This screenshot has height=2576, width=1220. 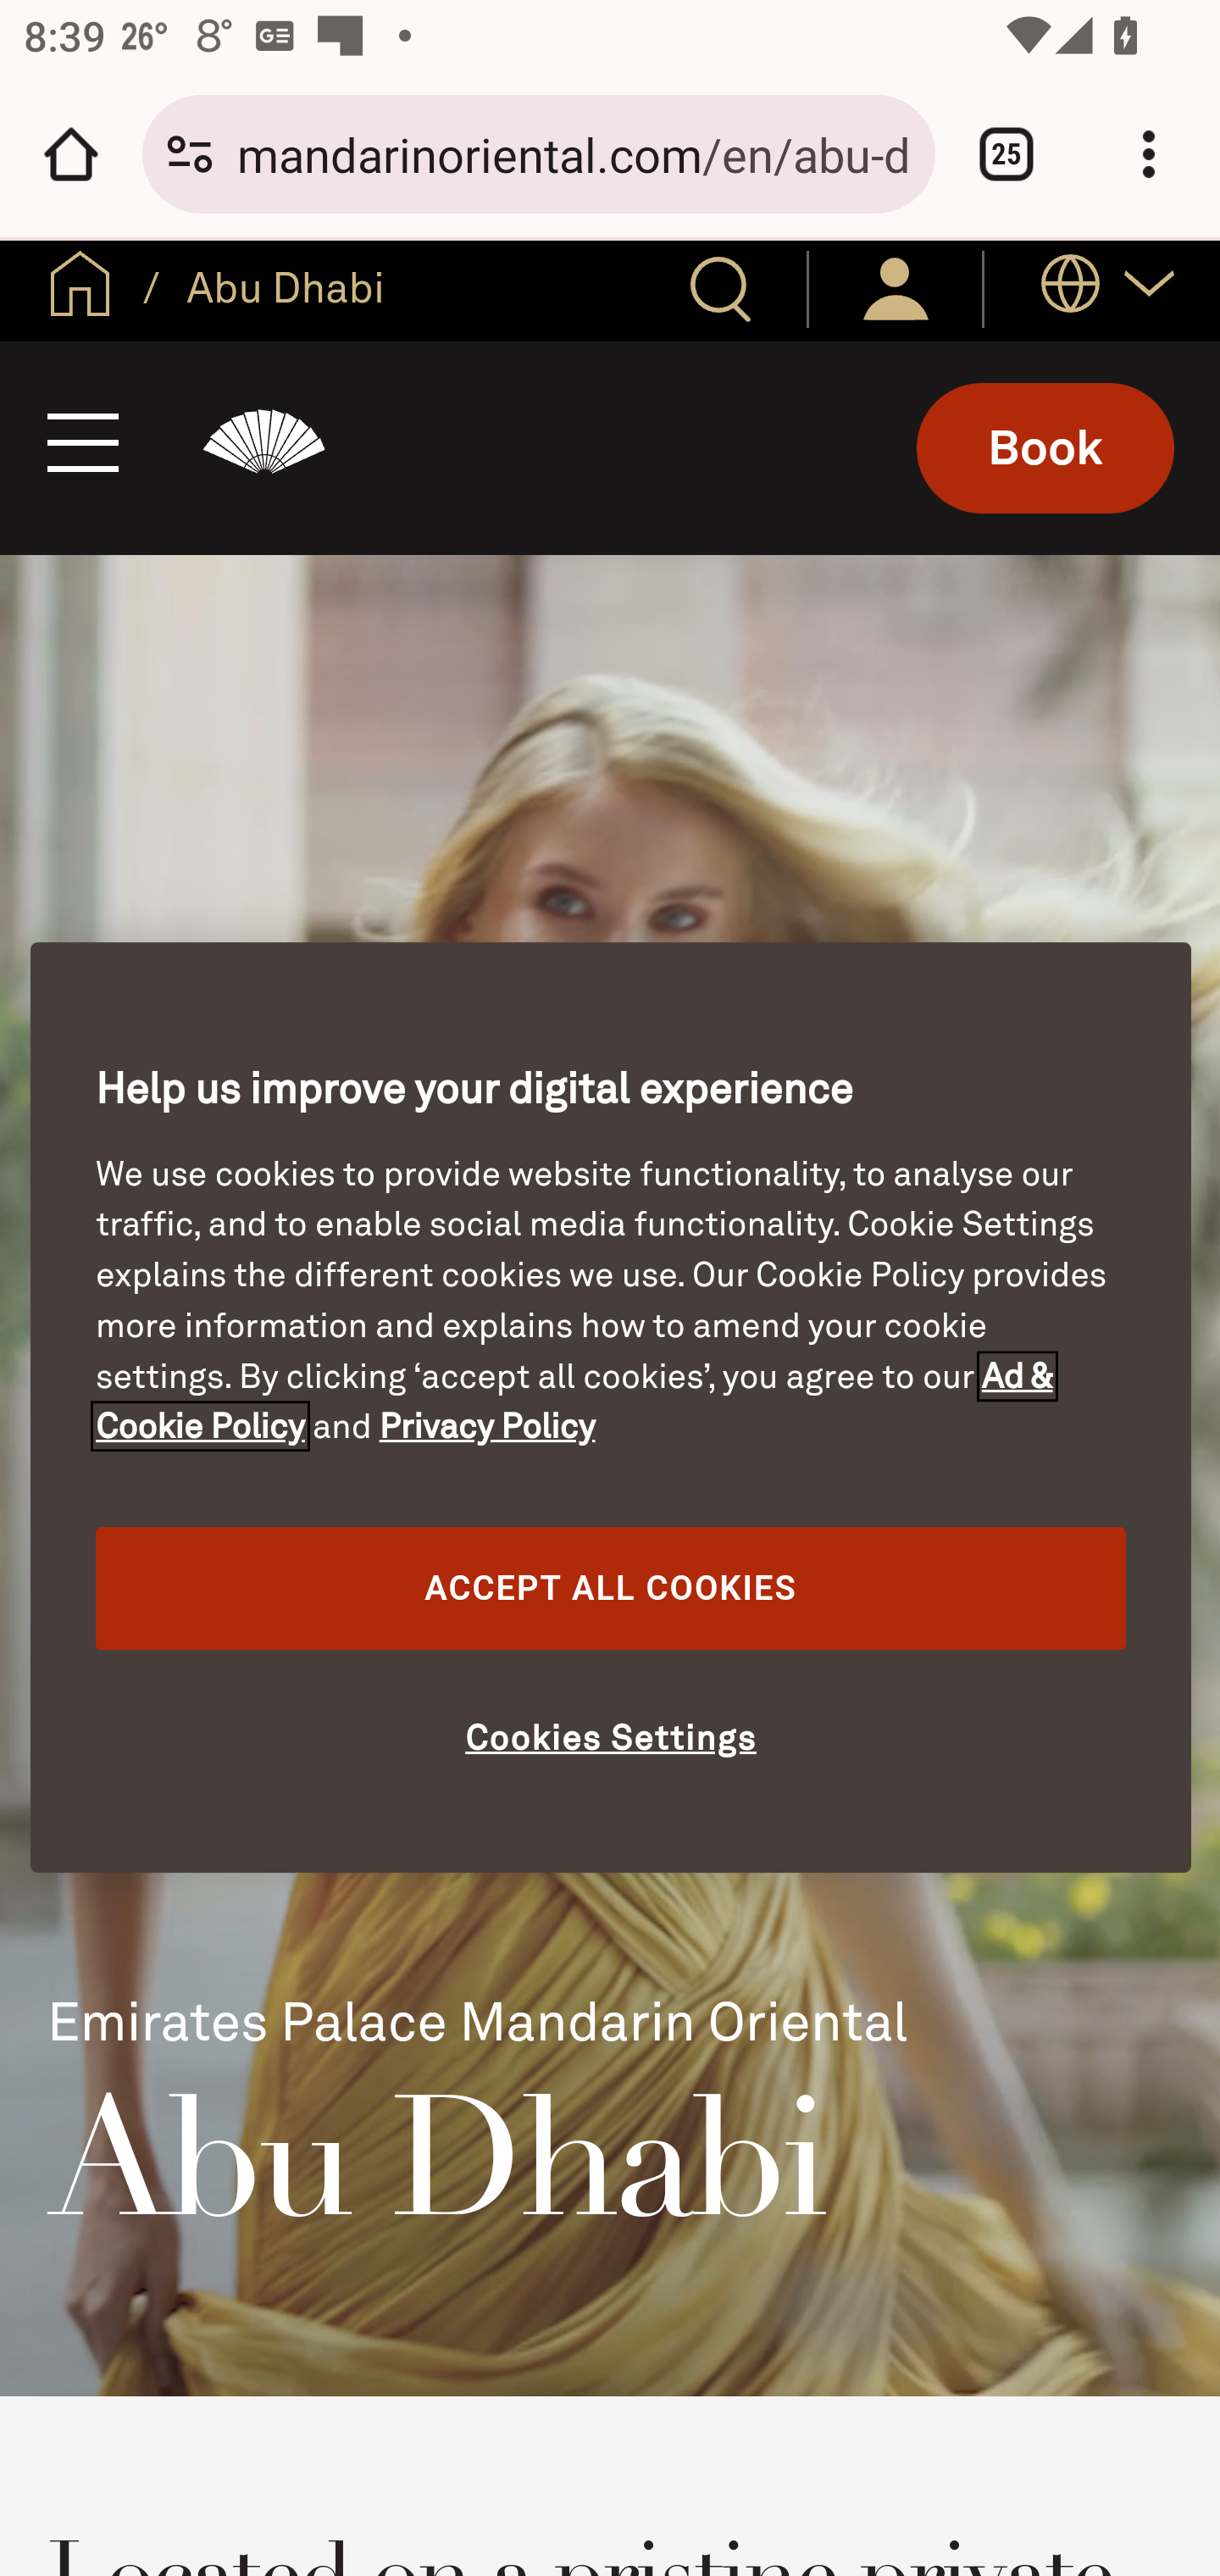 What do you see at coordinates (280, 286) in the screenshot?
I see ` Abu Dhabi` at bounding box center [280, 286].